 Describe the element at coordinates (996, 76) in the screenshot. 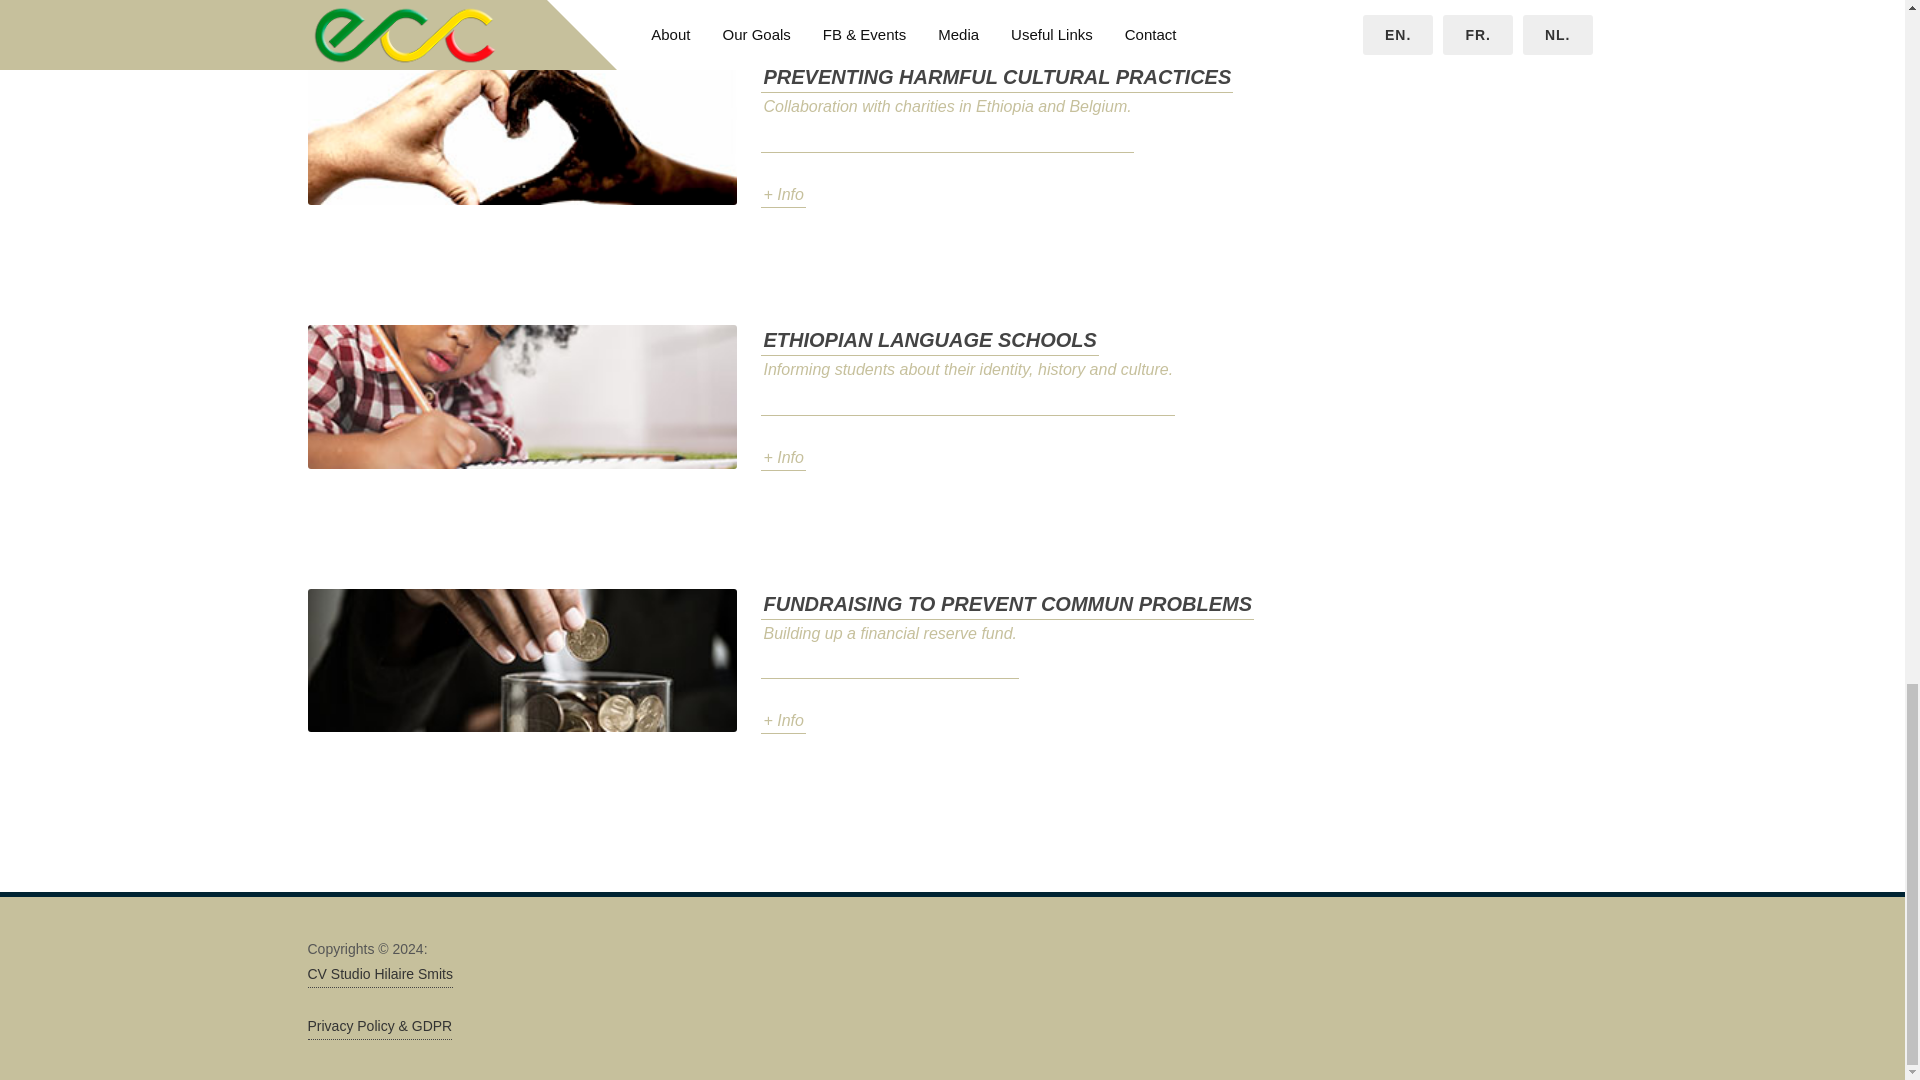

I see `PREVENTING HARMFUL CULTURAL PRACTICES` at that location.